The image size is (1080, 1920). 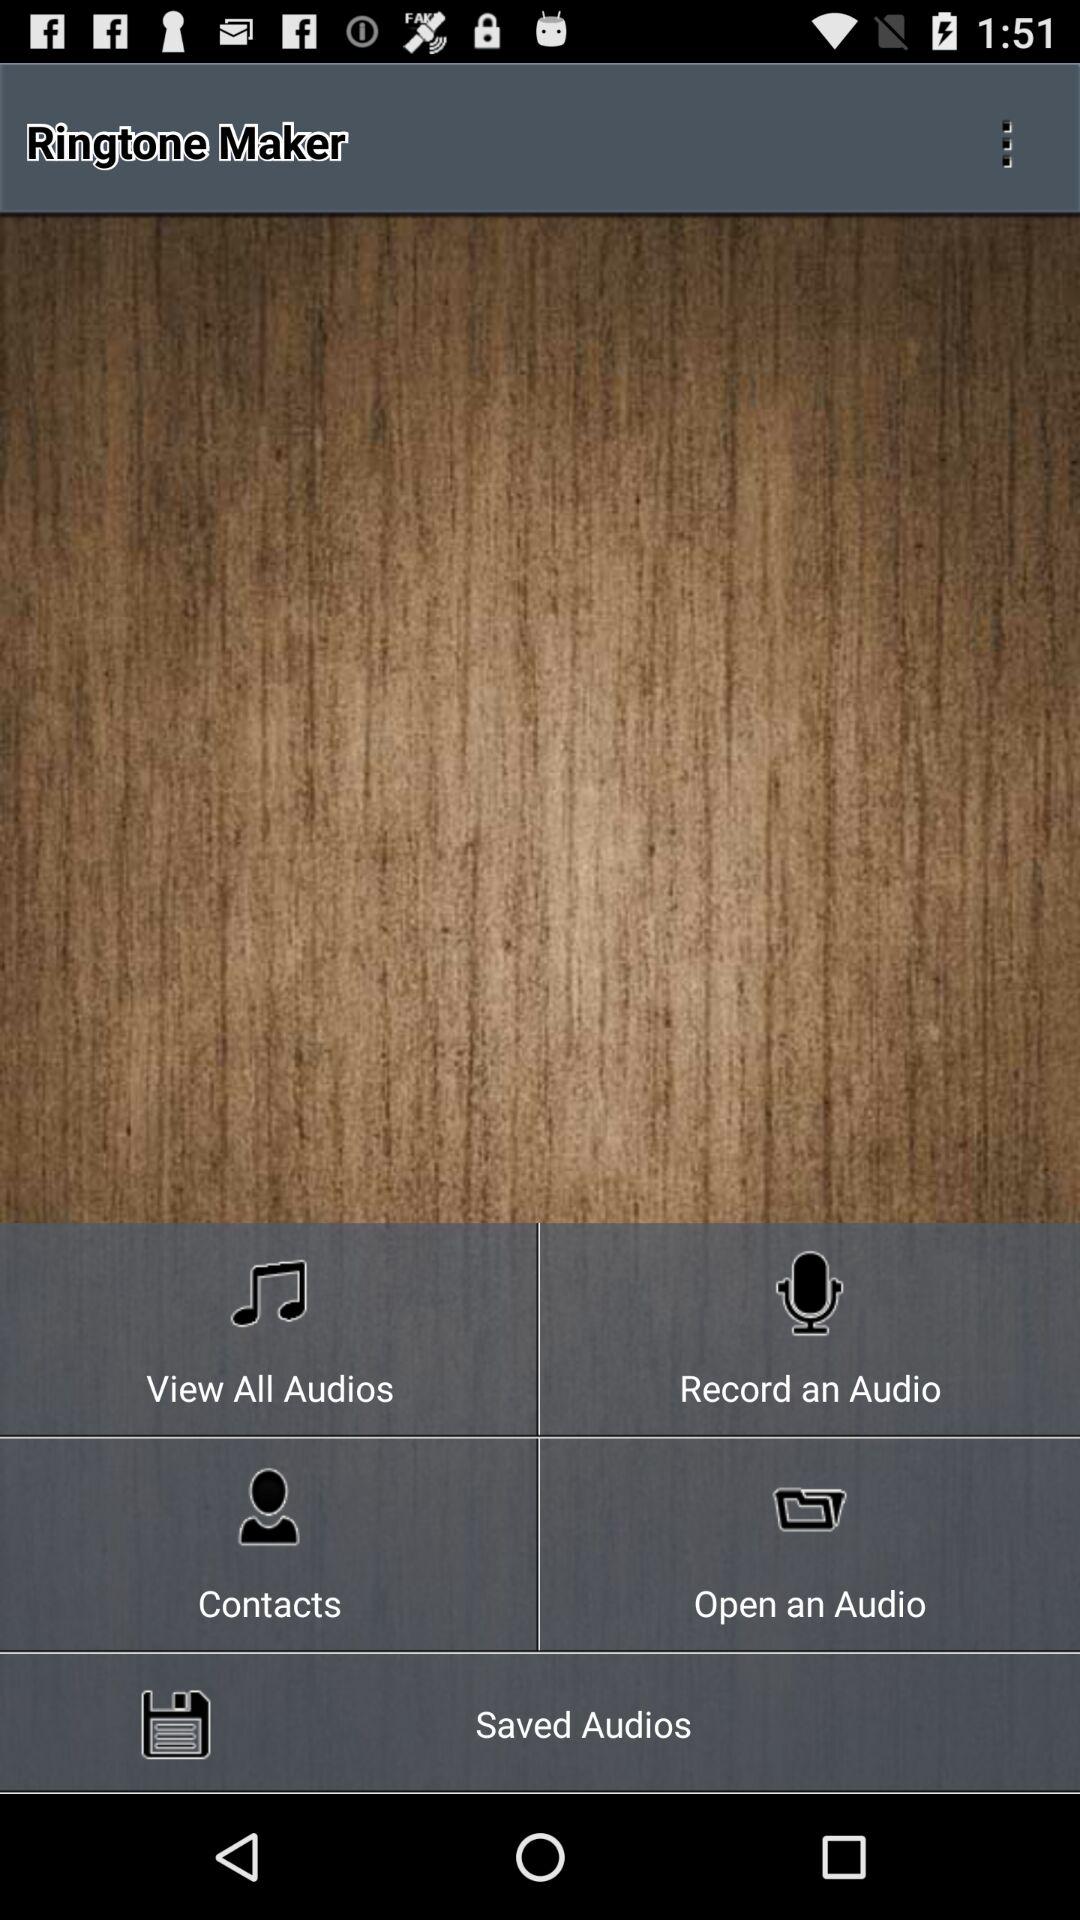 What do you see at coordinates (270, 1546) in the screenshot?
I see `open button below the view all audios button` at bounding box center [270, 1546].